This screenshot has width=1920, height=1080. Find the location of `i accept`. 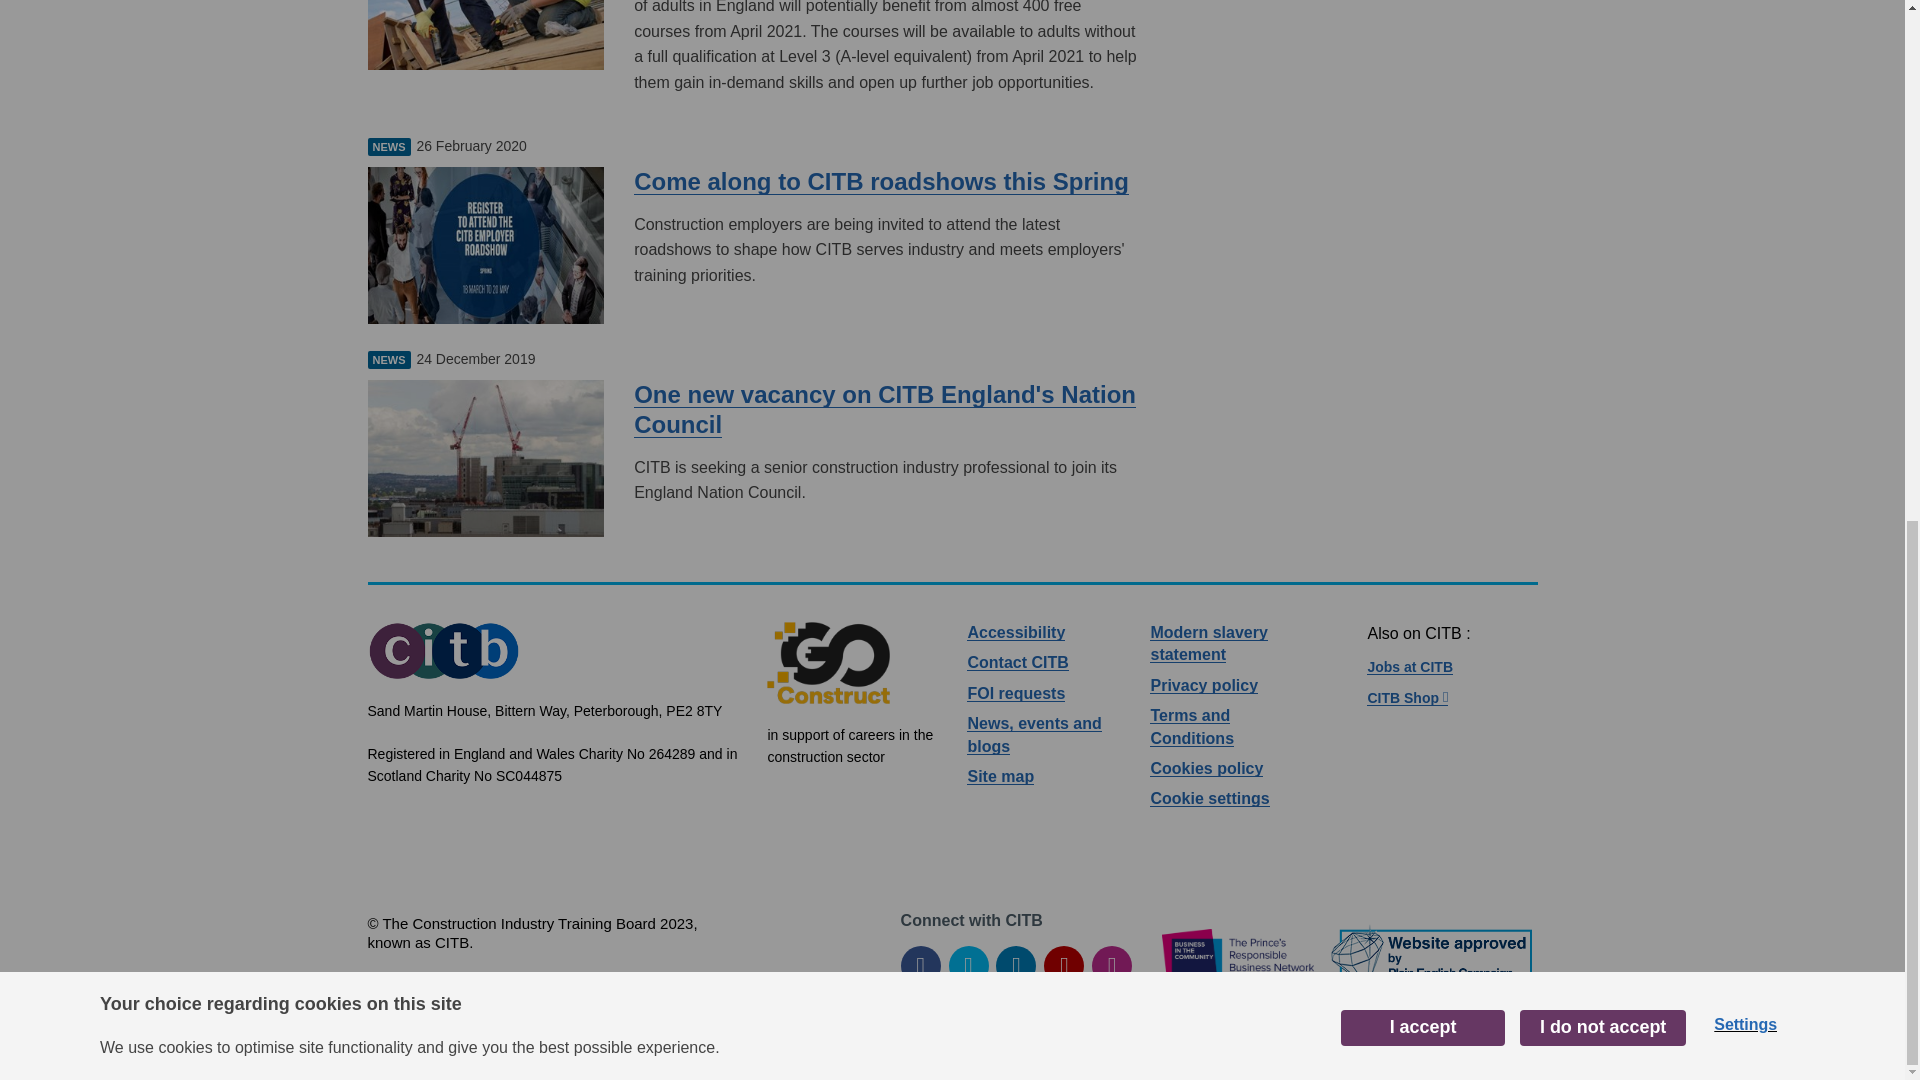

i accept is located at coordinates (1422, 26).